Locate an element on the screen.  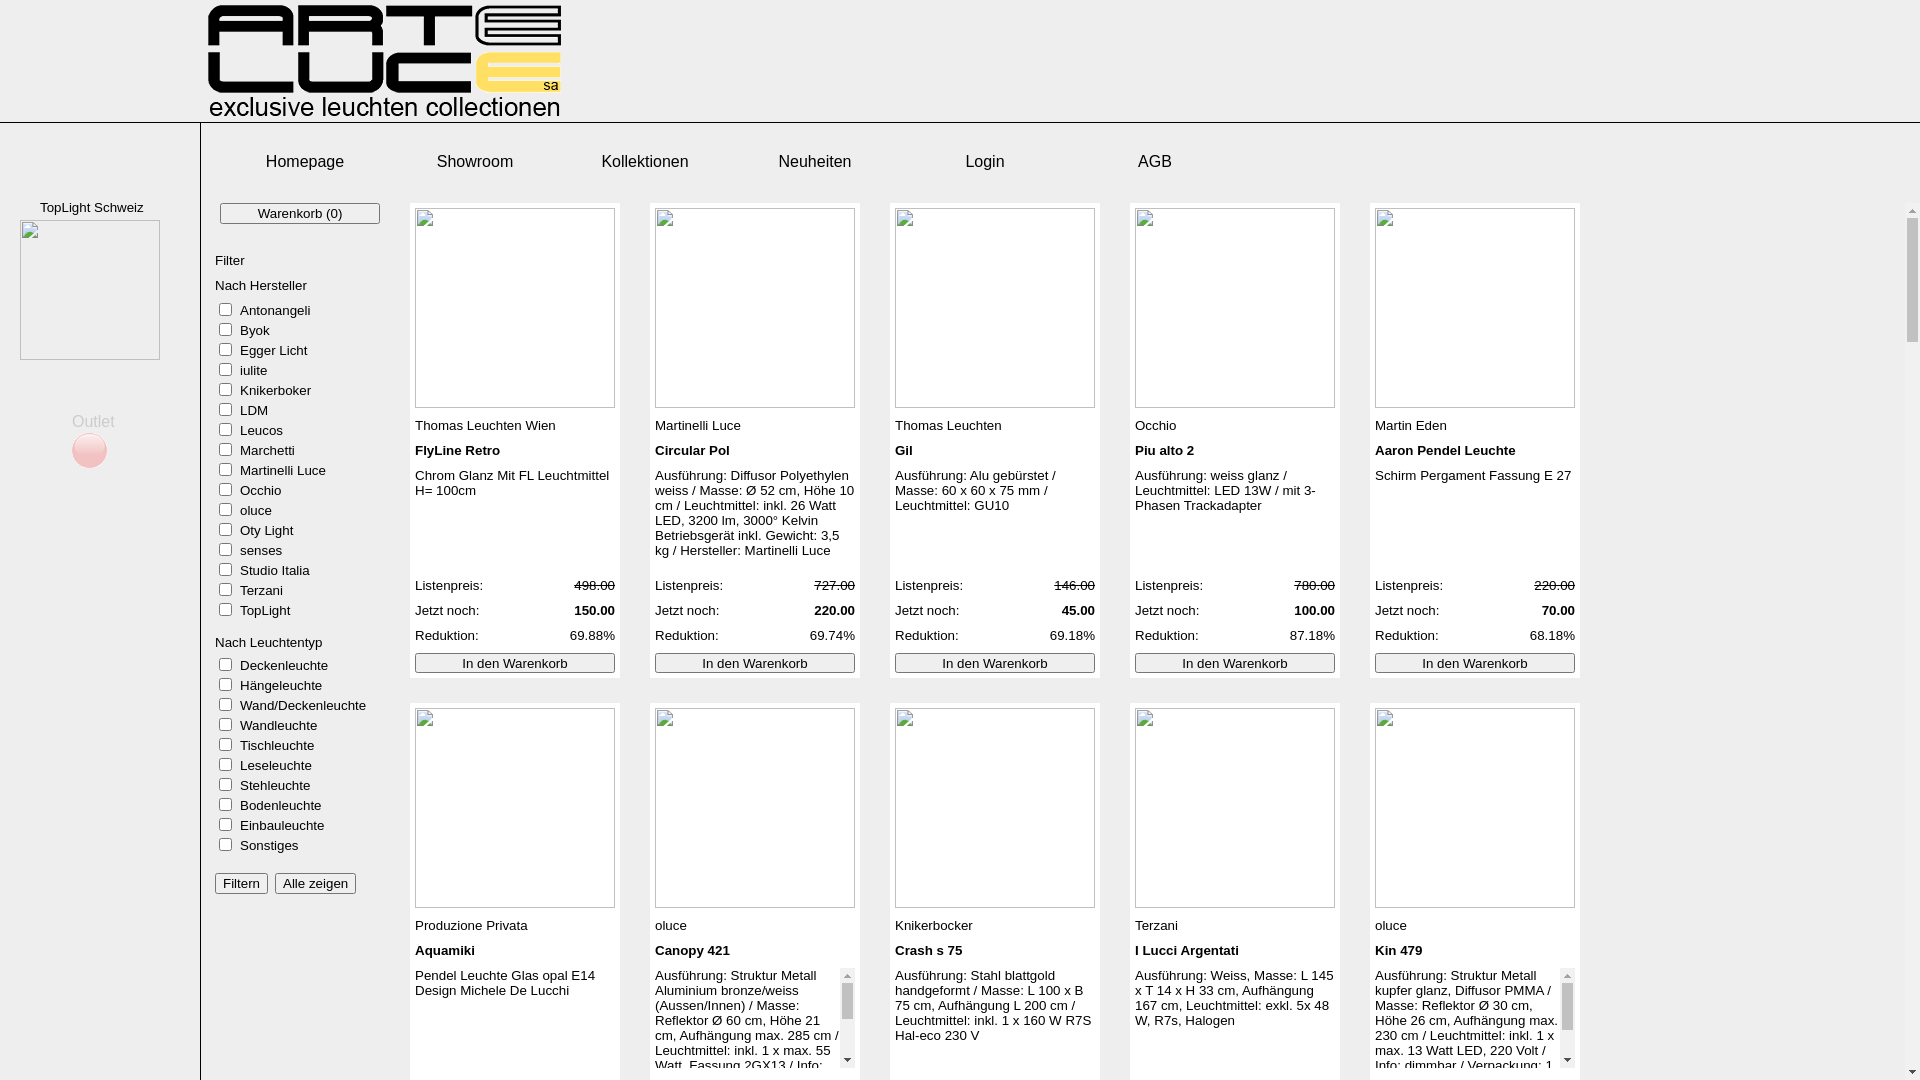
In den Warenkorb is located at coordinates (1235, 663).